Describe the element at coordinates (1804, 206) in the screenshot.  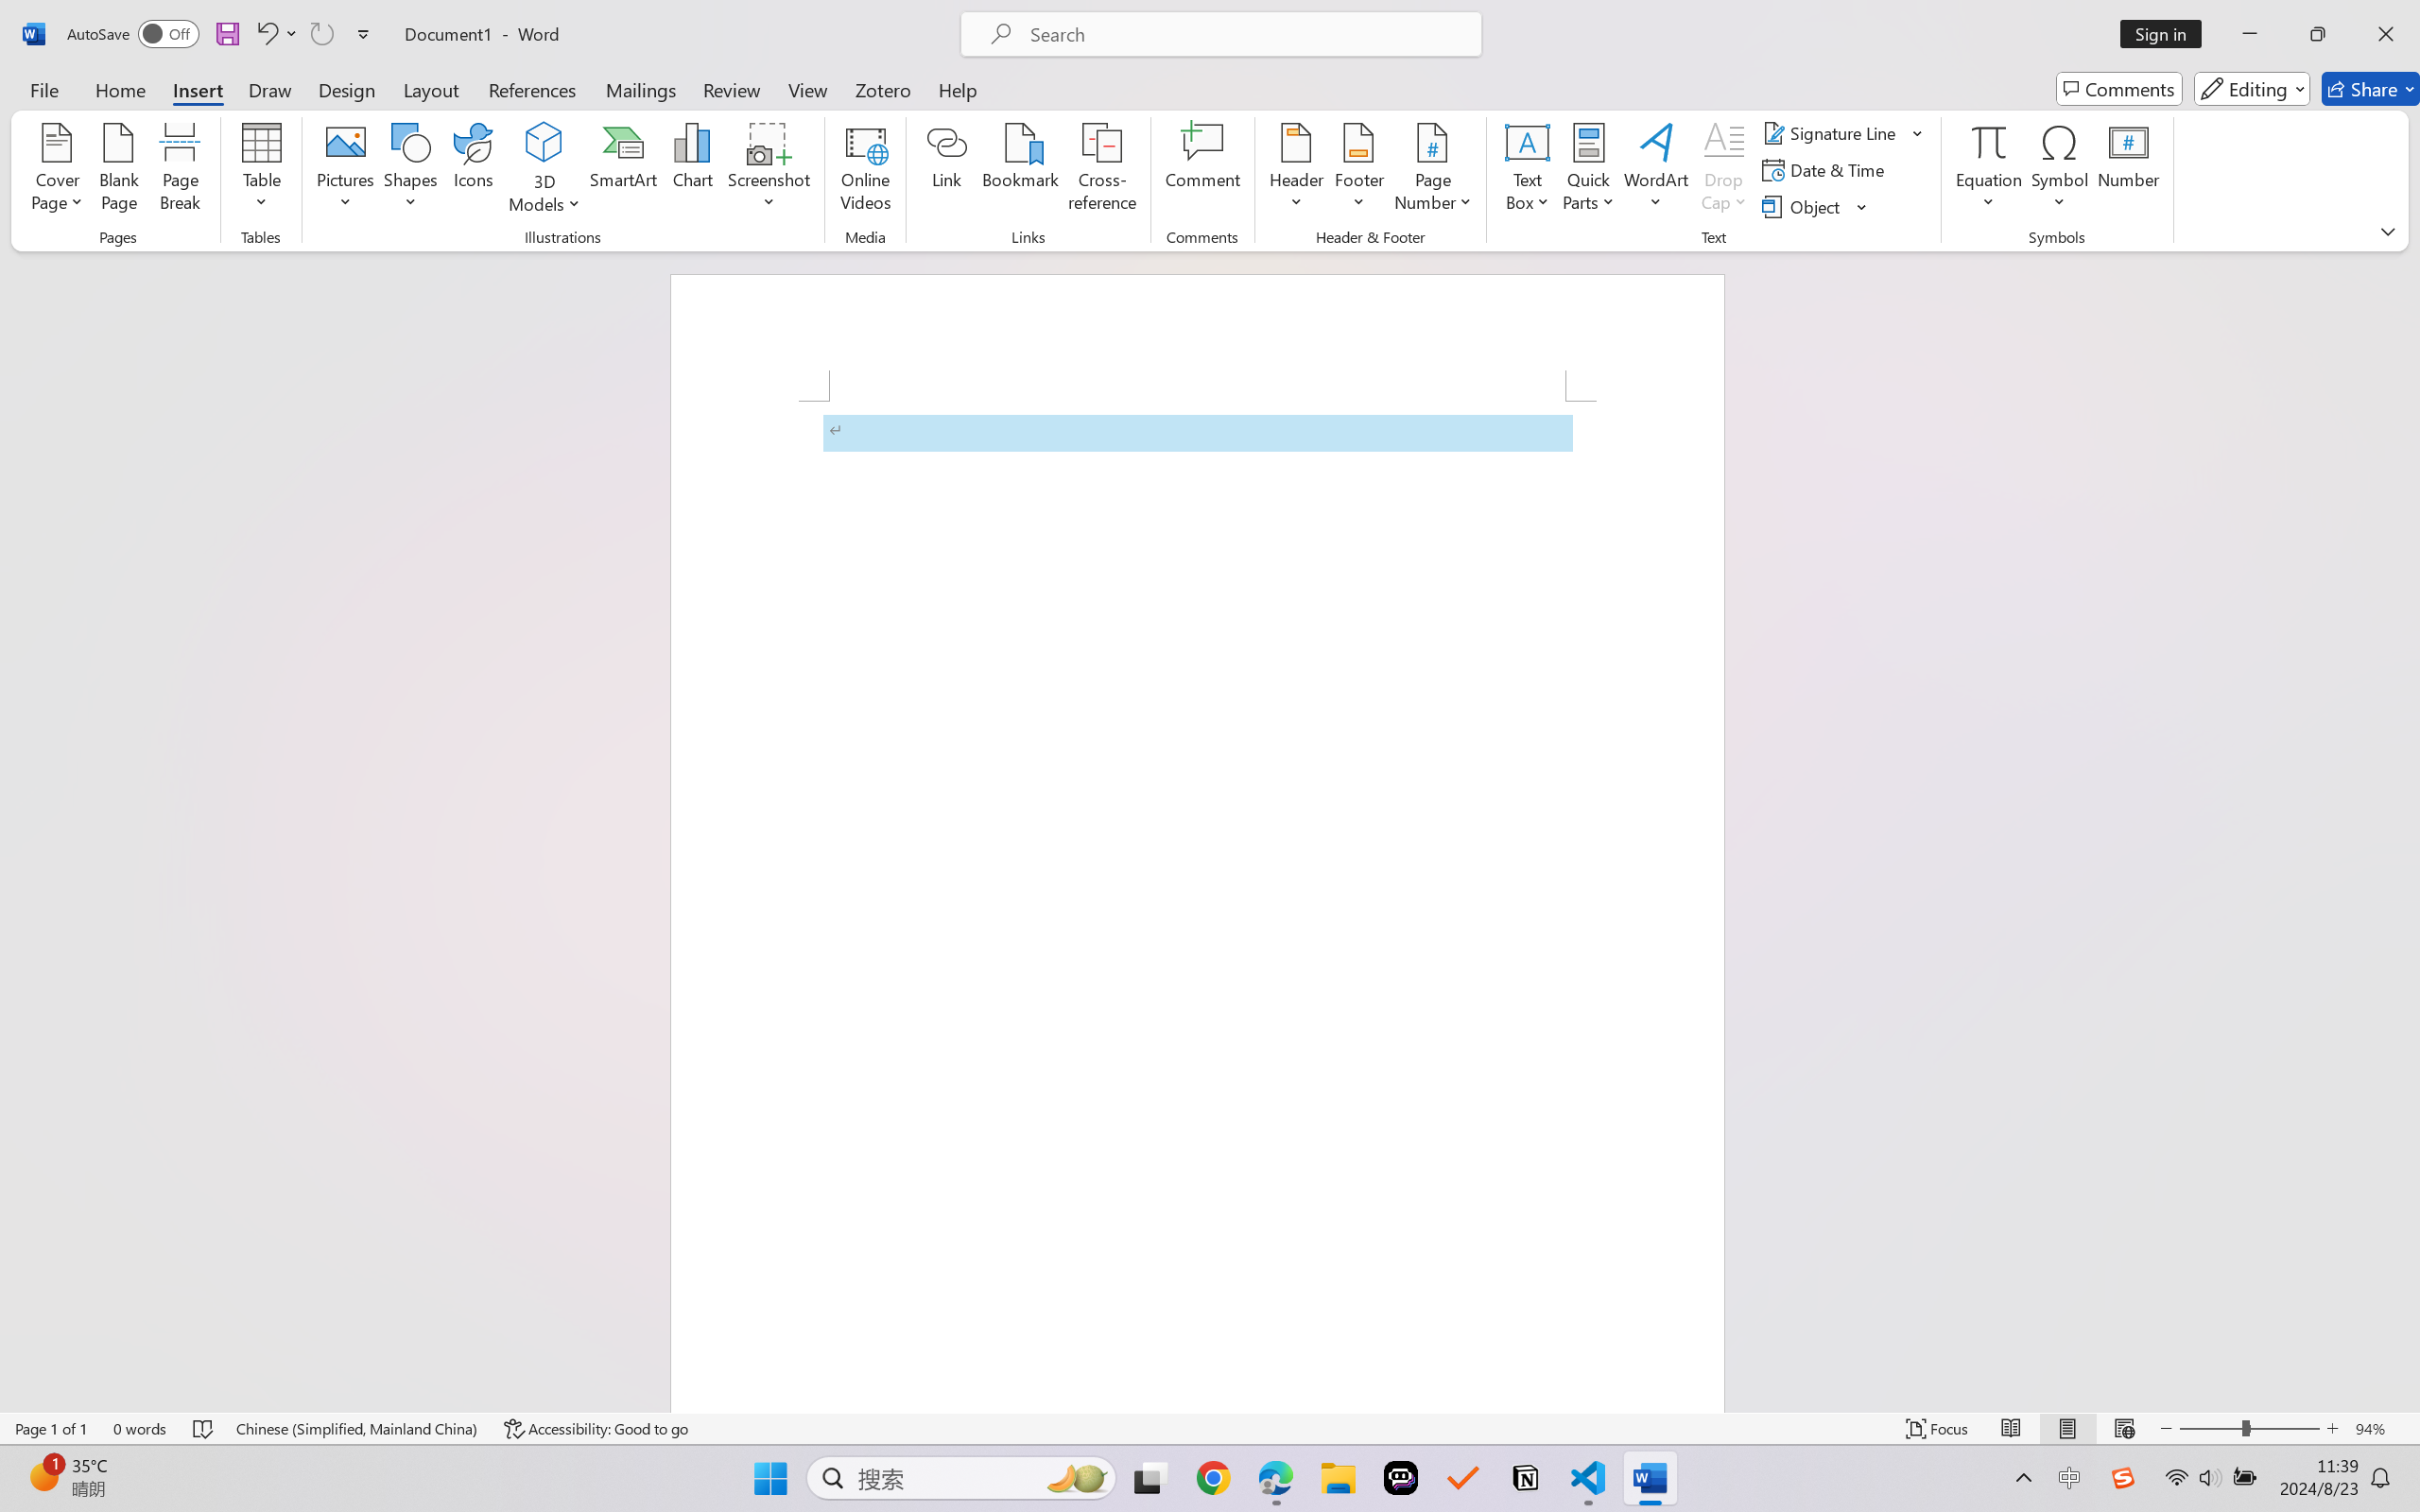
I see `Object...` at that location.